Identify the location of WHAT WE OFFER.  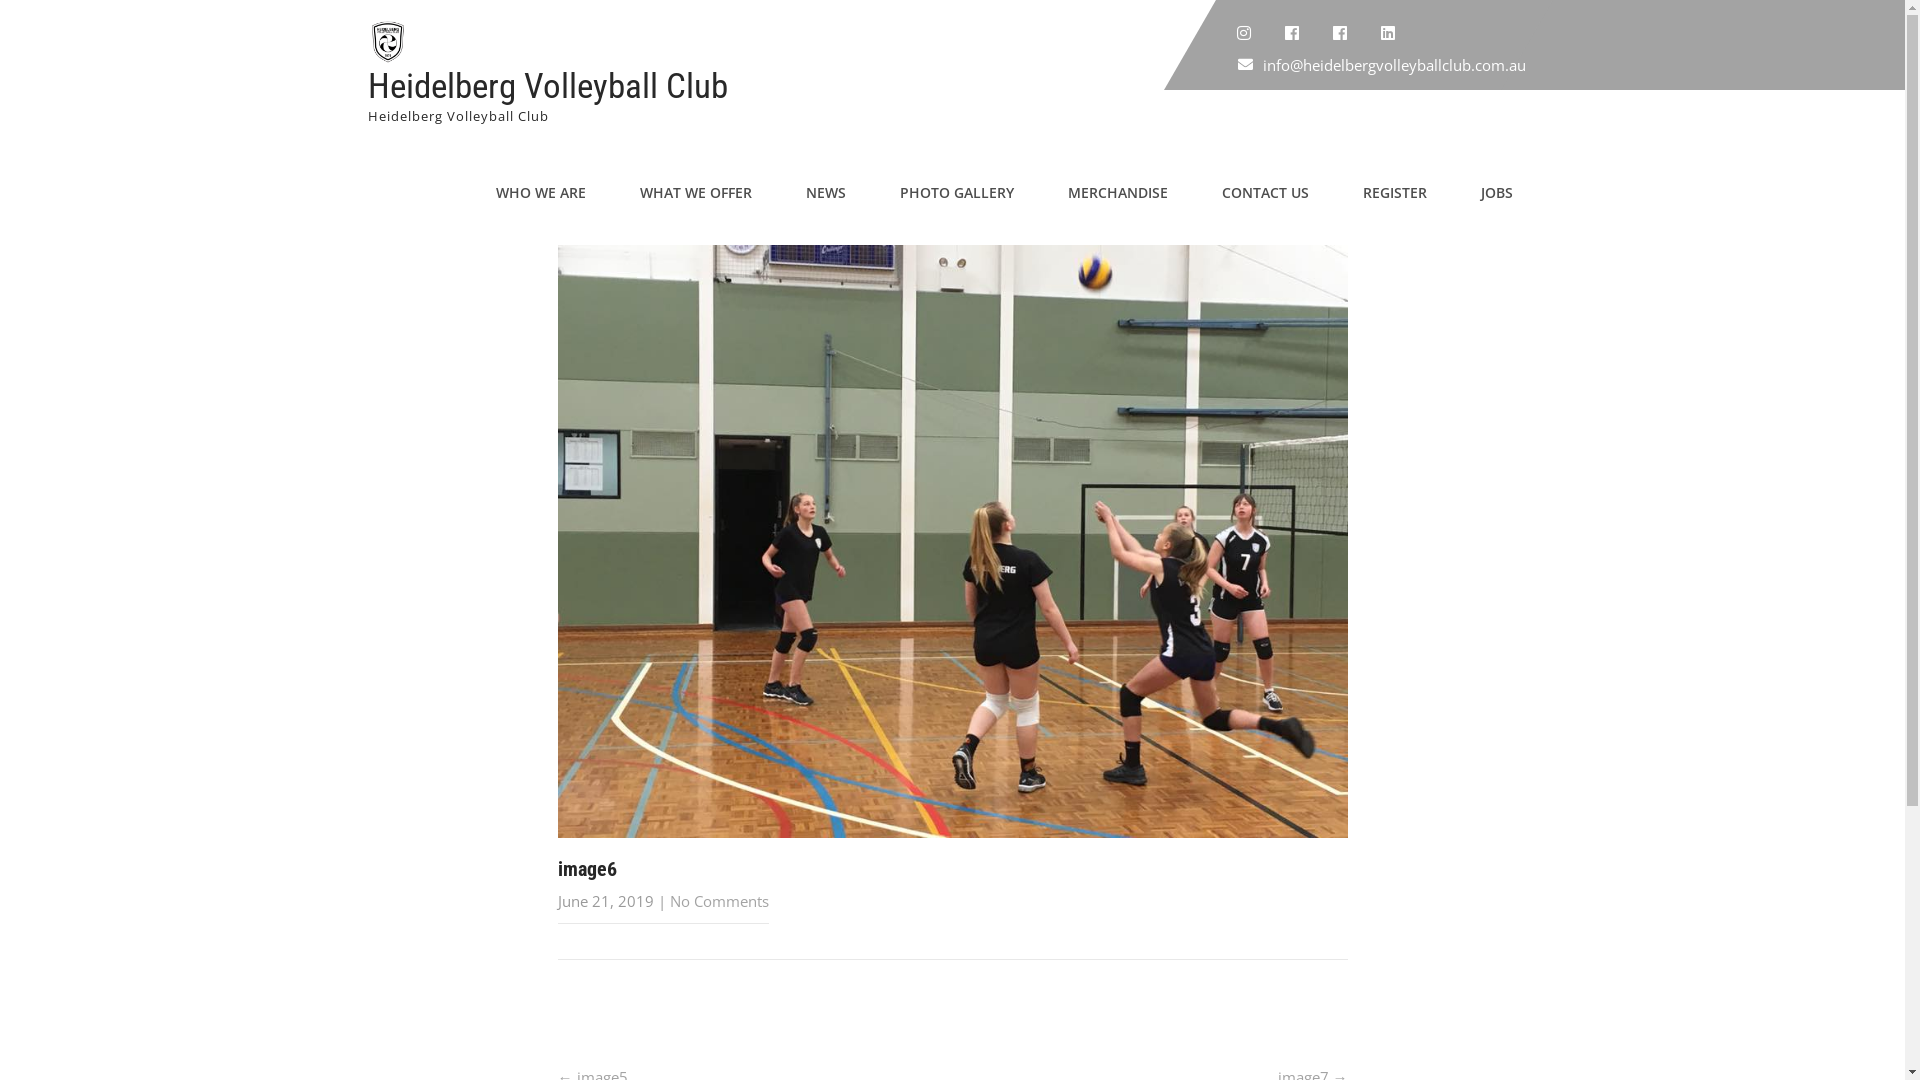
(695, 193).